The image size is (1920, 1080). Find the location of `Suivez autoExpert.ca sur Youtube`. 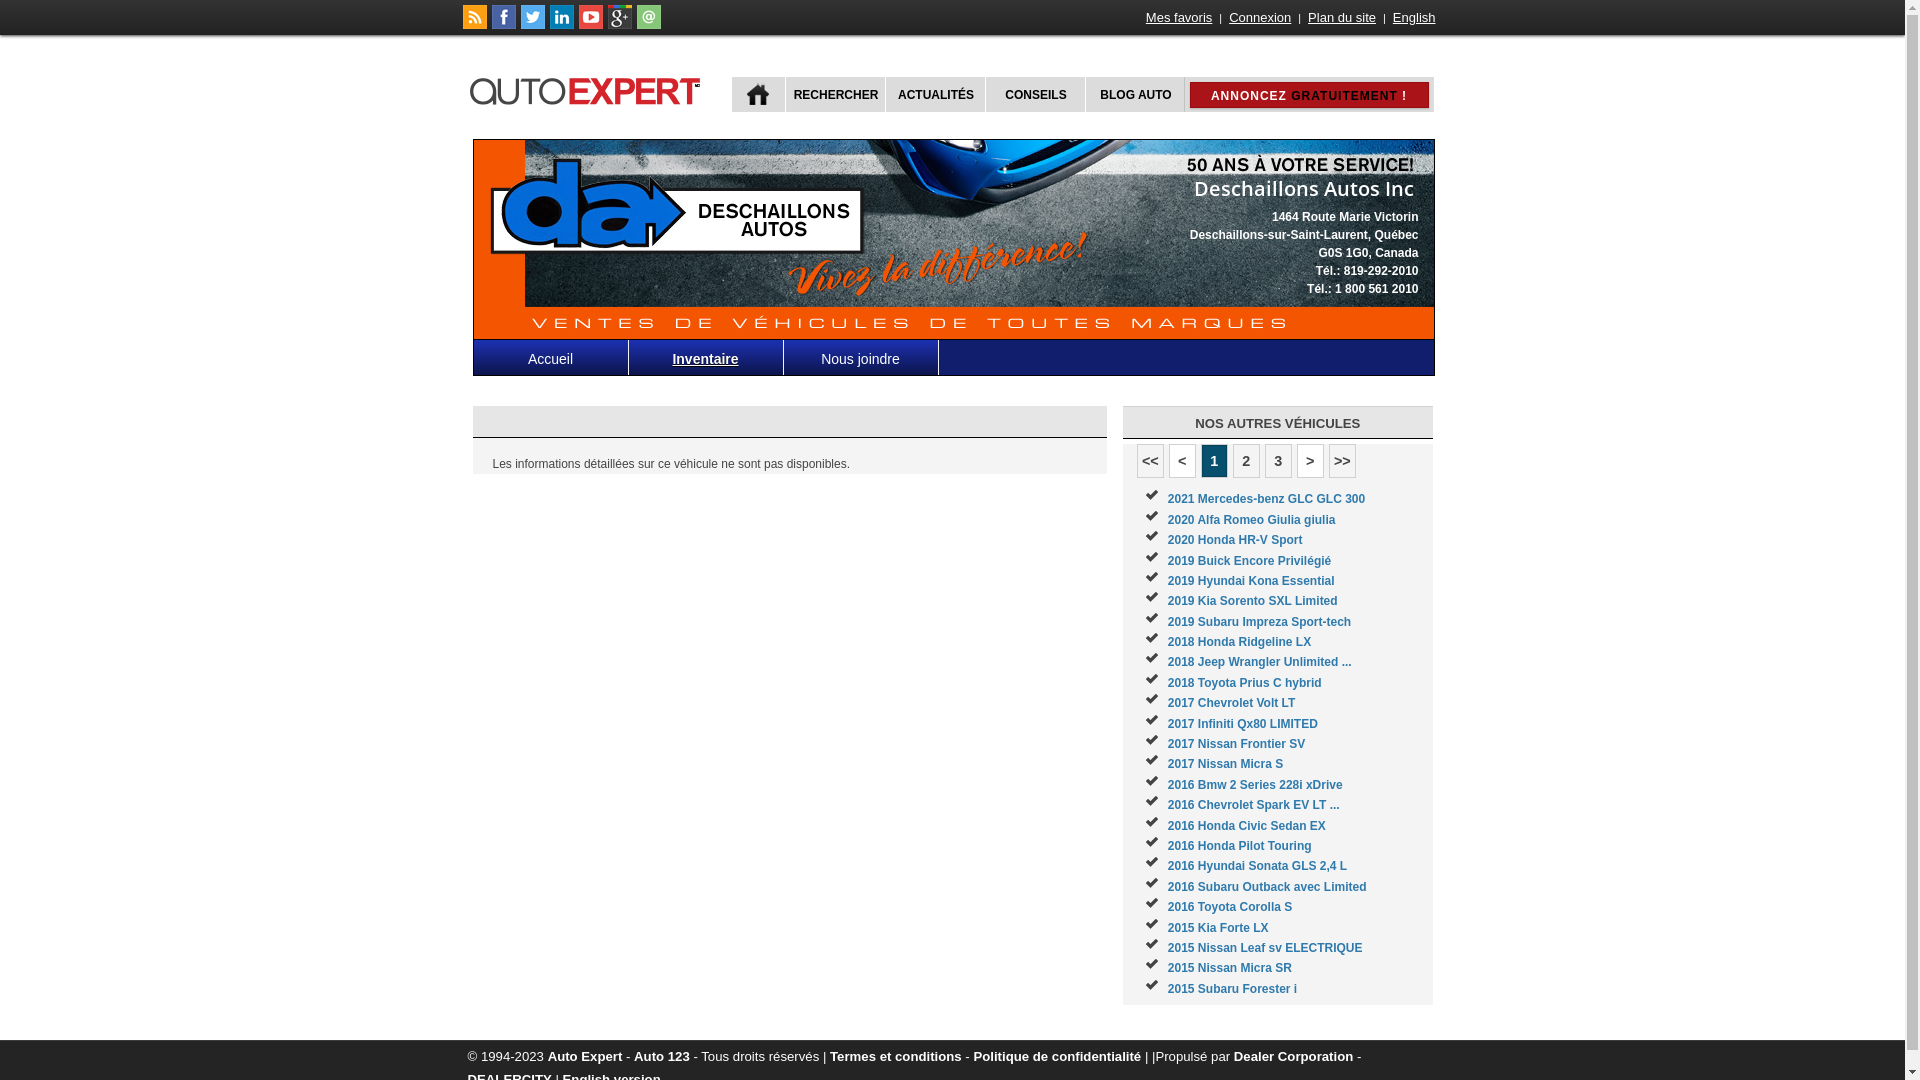

Suivez autoExpert.ca sur Youtube is located at coordinates (590, 25).